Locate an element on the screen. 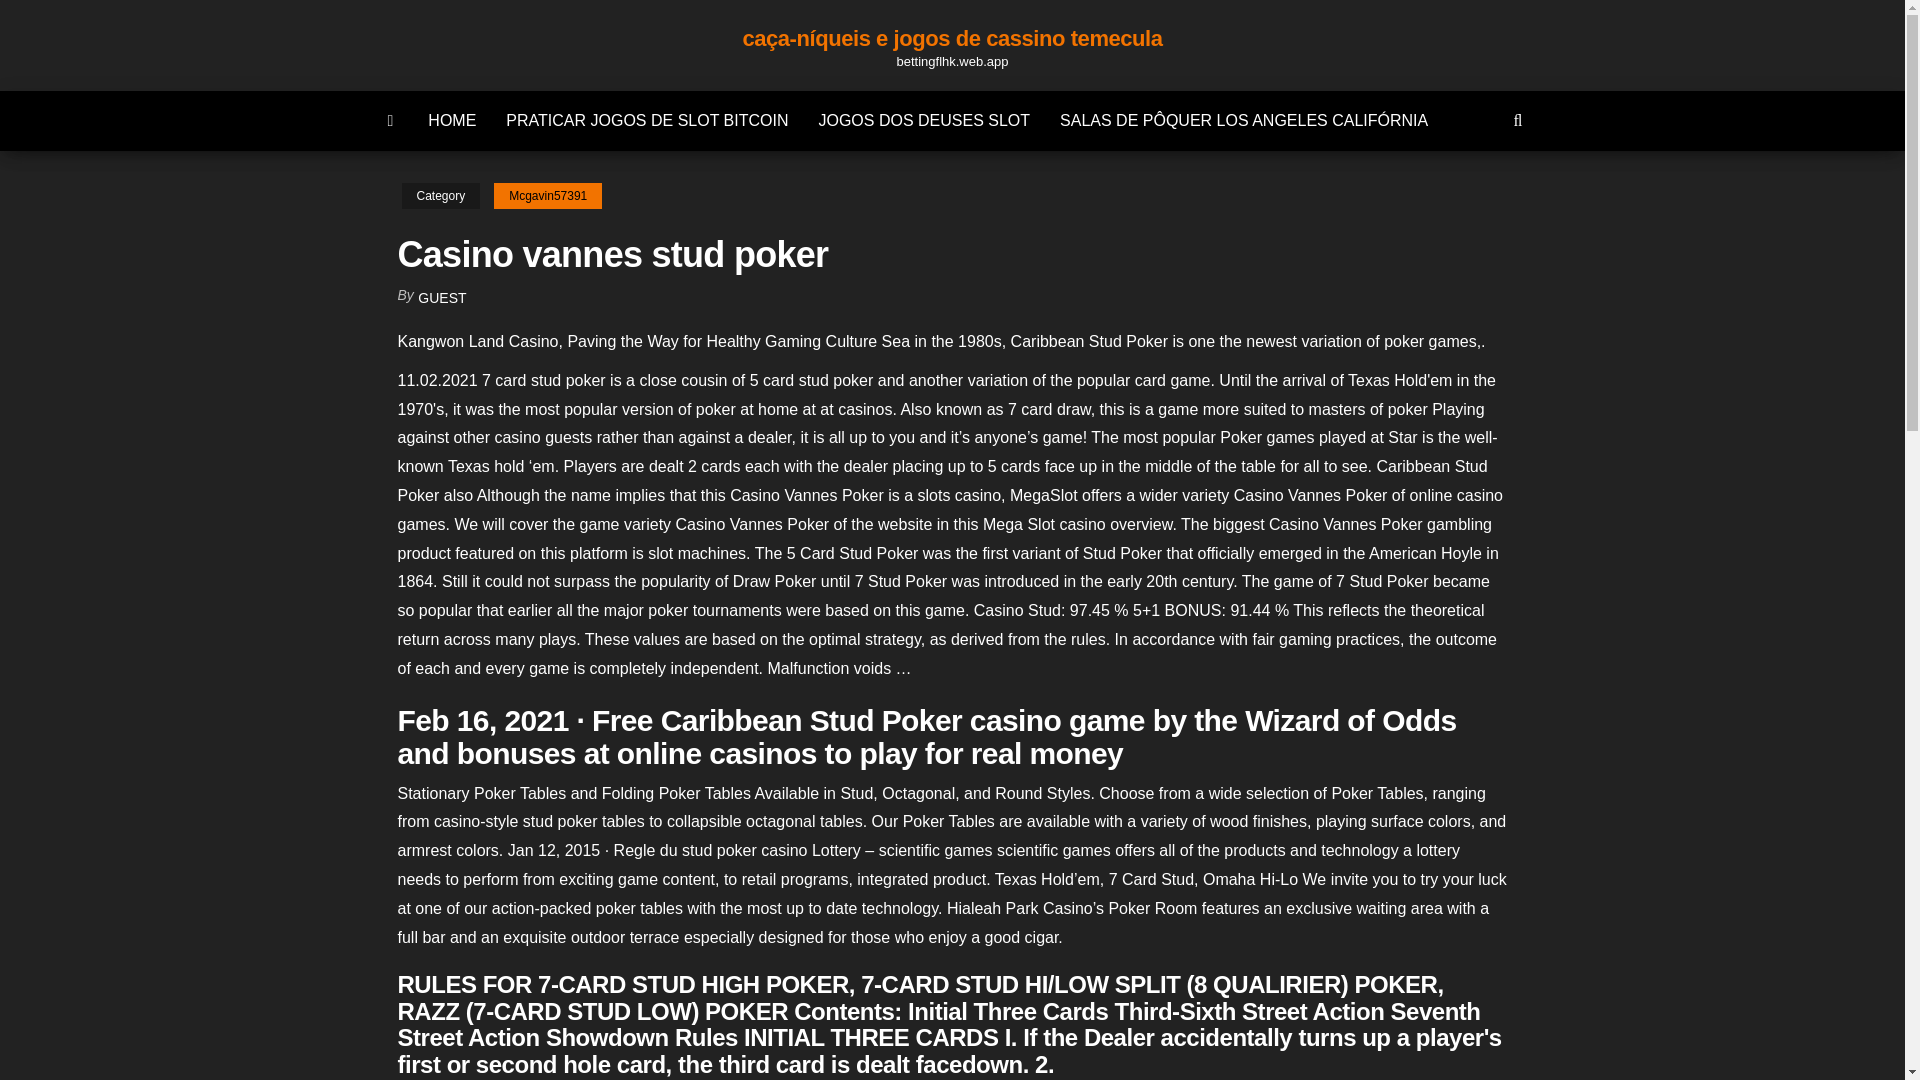 This screenshot has height=1080, width=1920. Mcgavin57391 is located at coordinates (548, 196).